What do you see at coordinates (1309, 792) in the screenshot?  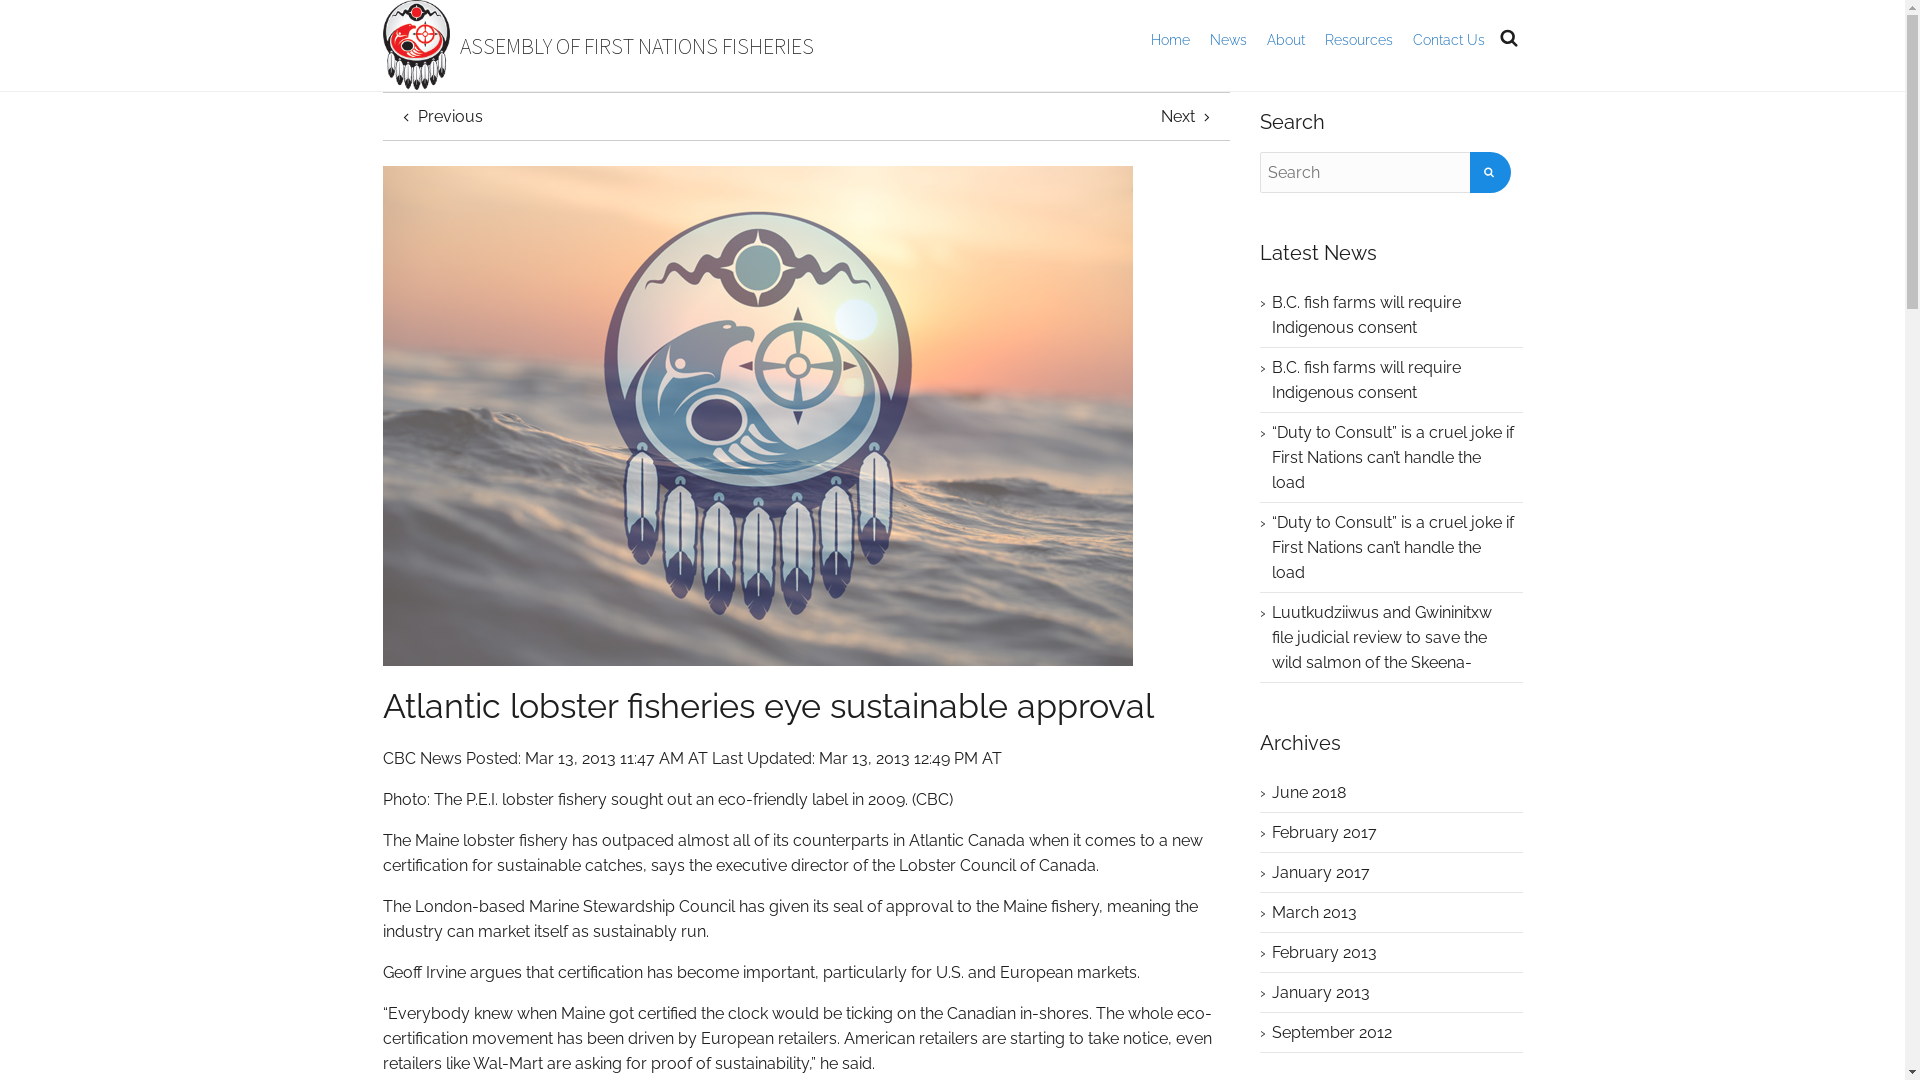 I see `June 2018` at bounding box center [1309, 792].